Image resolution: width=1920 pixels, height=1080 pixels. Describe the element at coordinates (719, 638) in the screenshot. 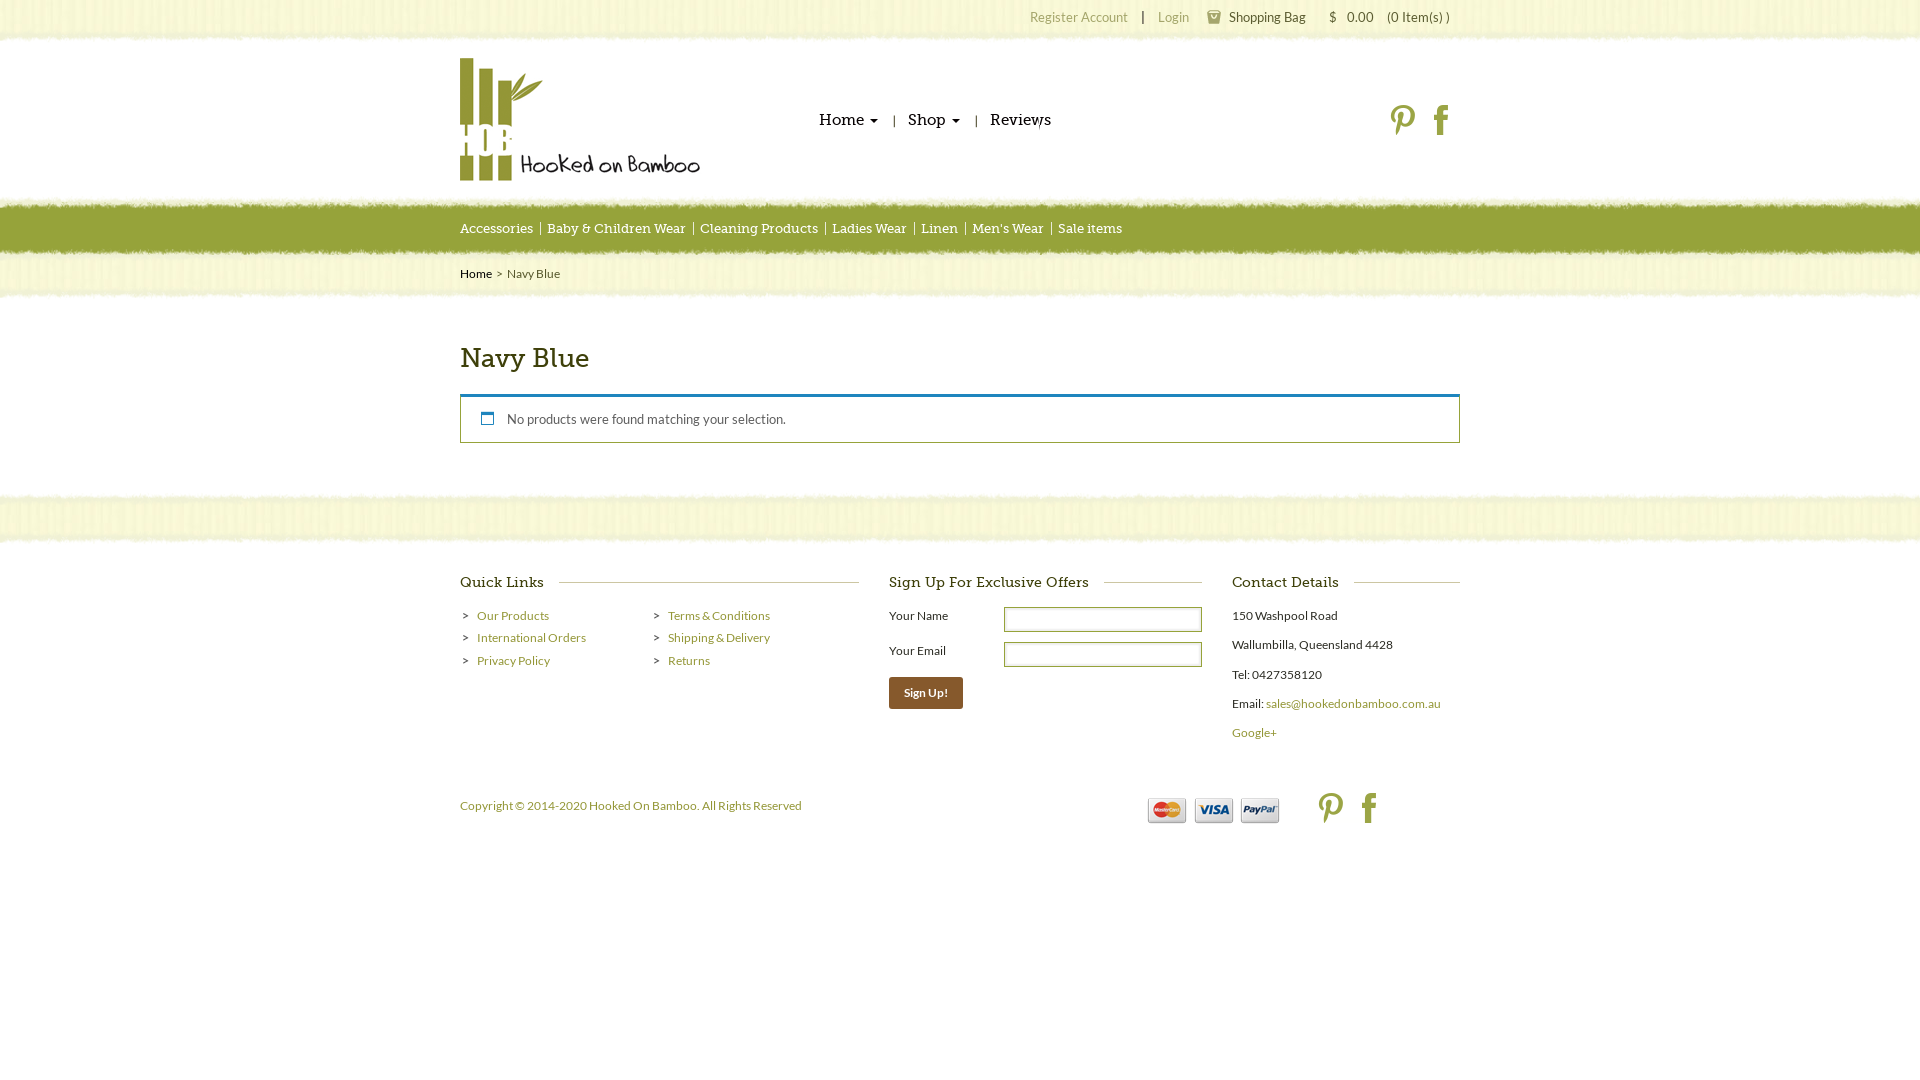

I see `Shipping & Delivery` at that location.